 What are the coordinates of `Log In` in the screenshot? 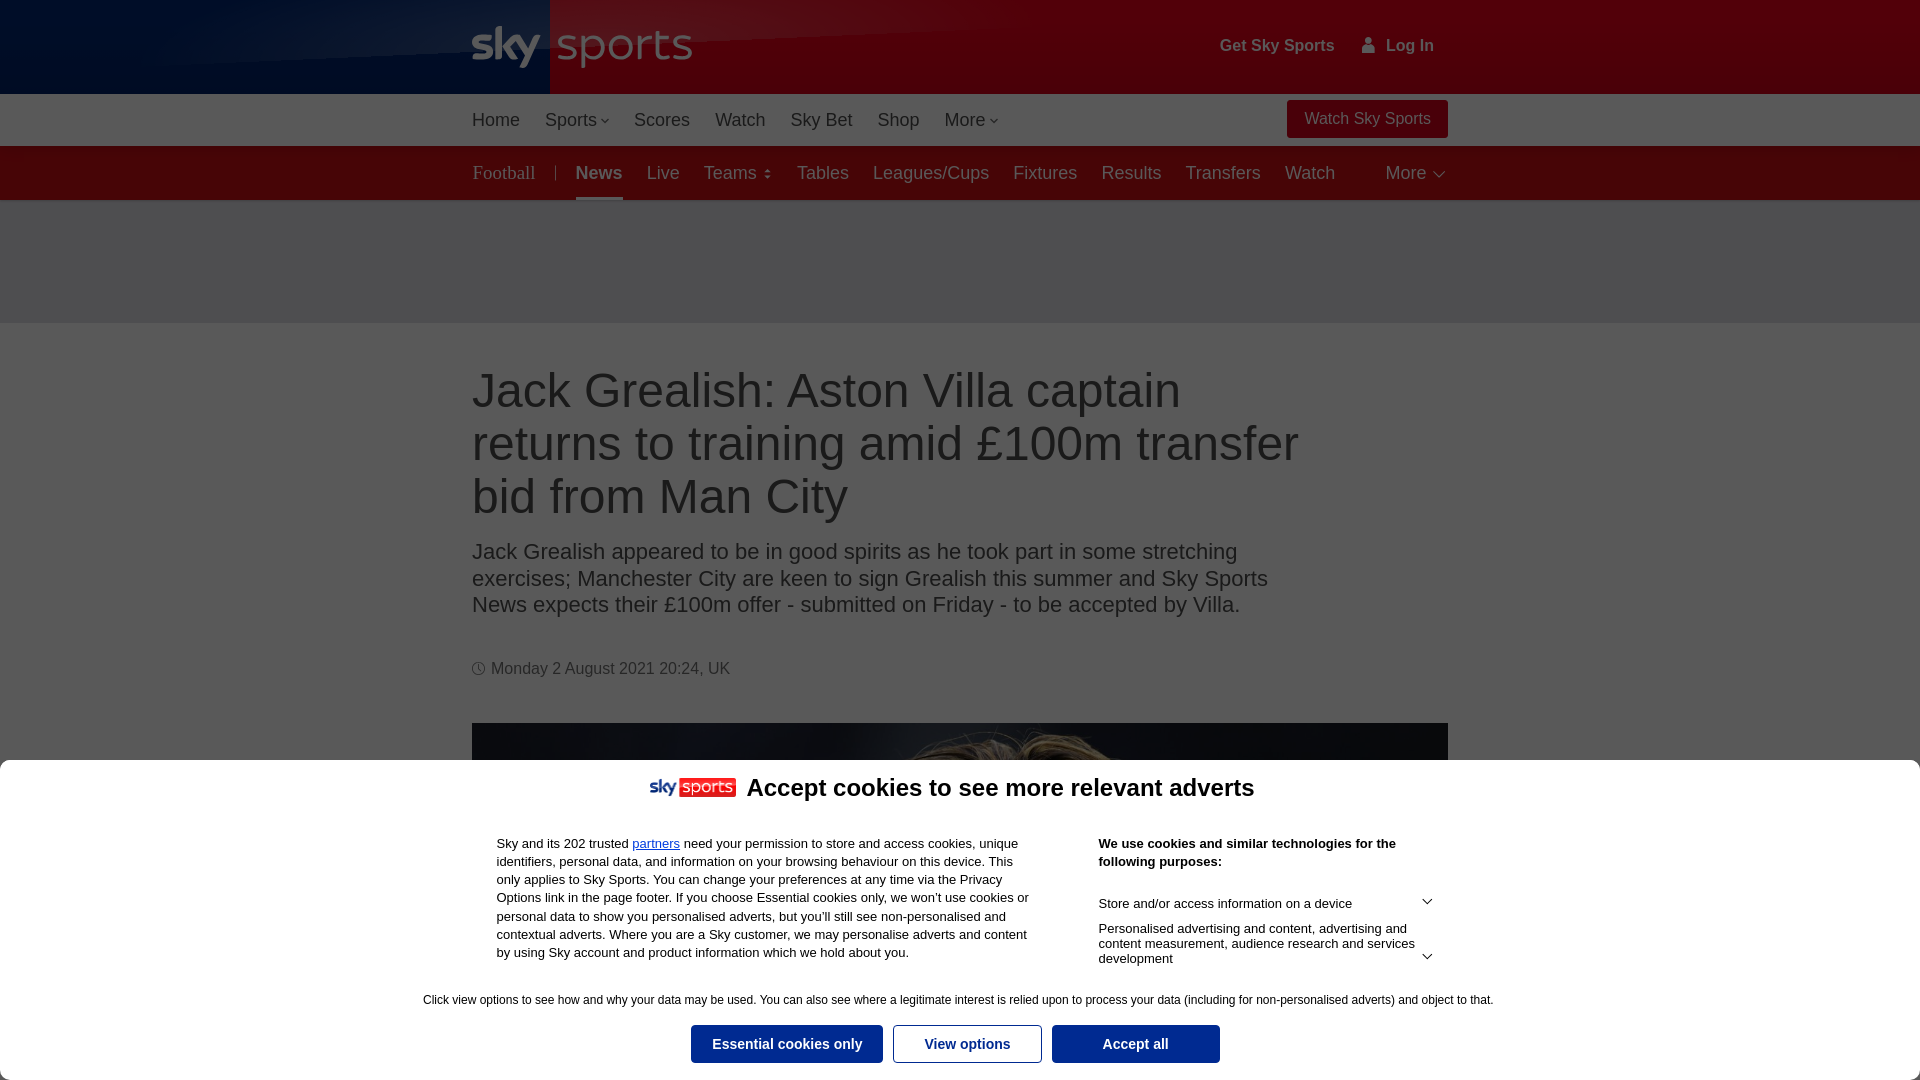 It's located at (1398, 45).